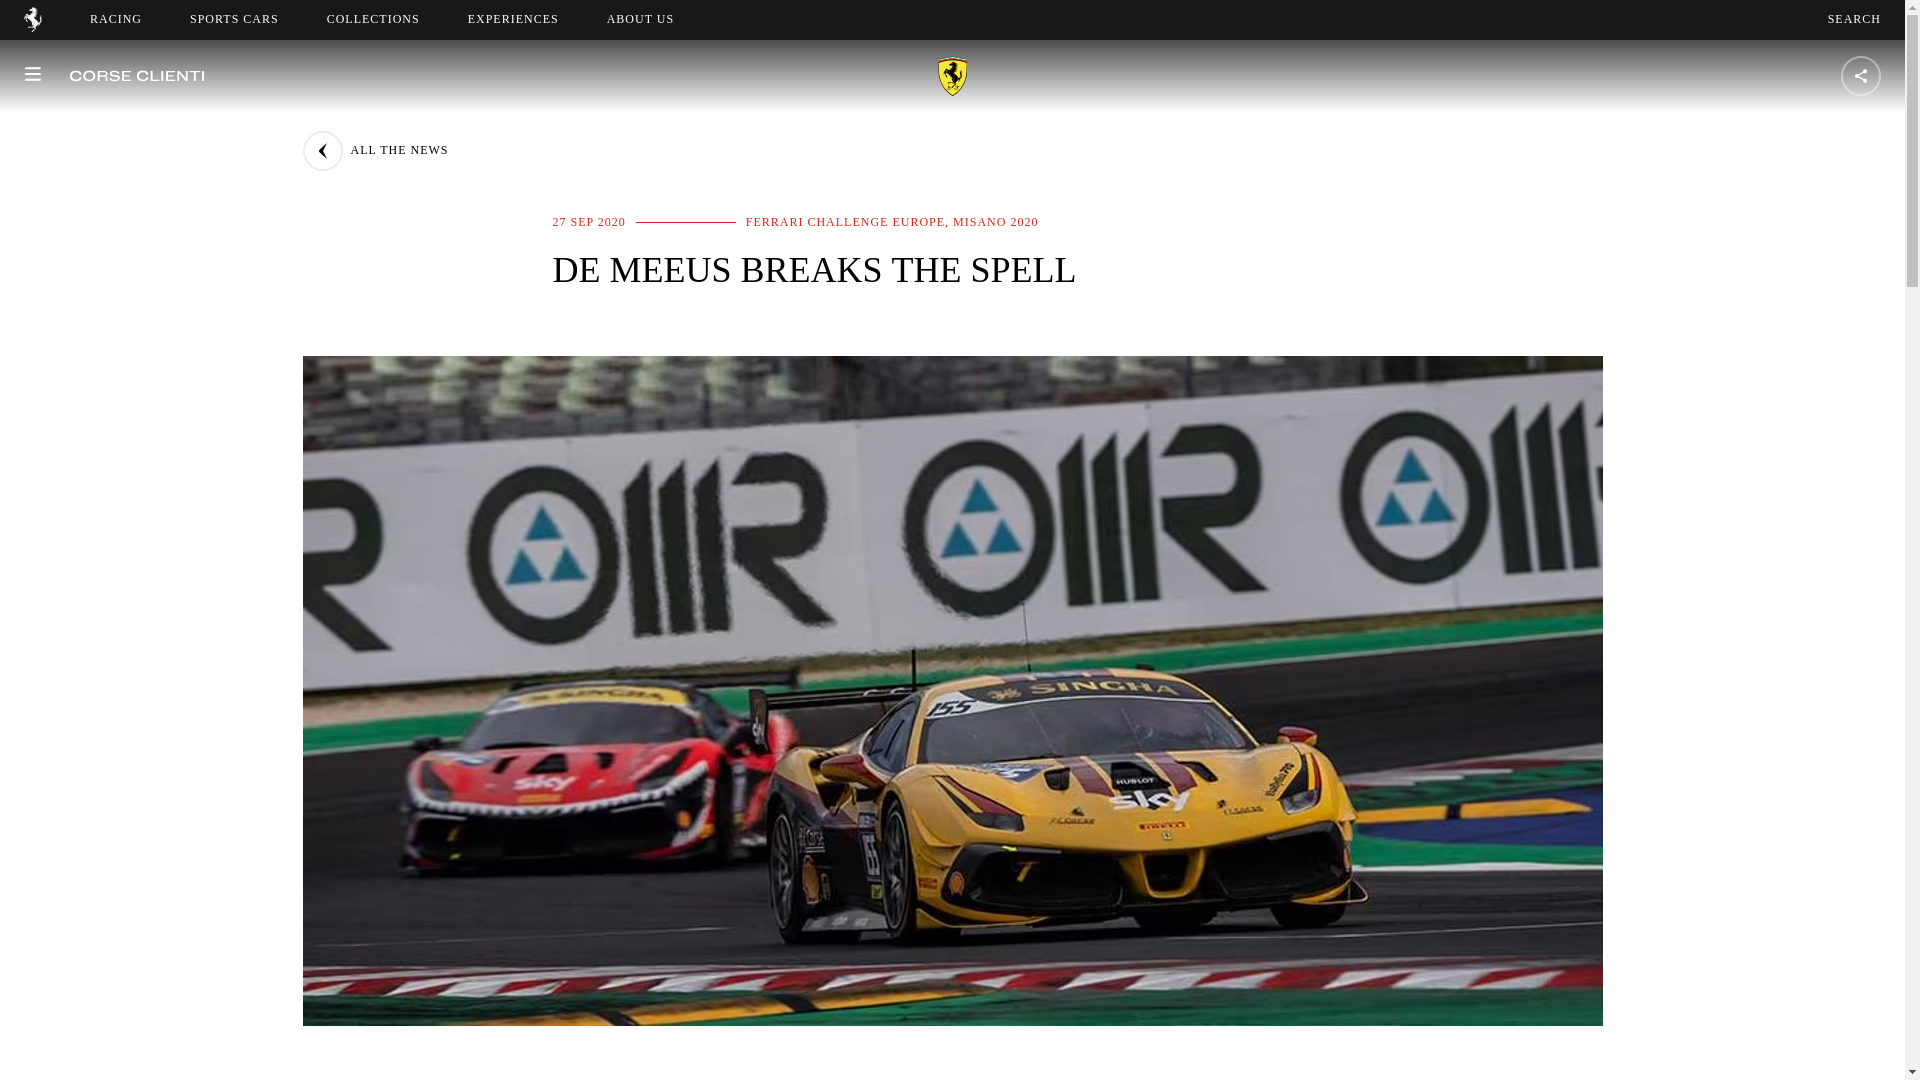 This screenshot has height=1080, width=1920. Describe the element at coordinates (1854, 19) in the screenshot. I see `SPORTS CARS` at that location.